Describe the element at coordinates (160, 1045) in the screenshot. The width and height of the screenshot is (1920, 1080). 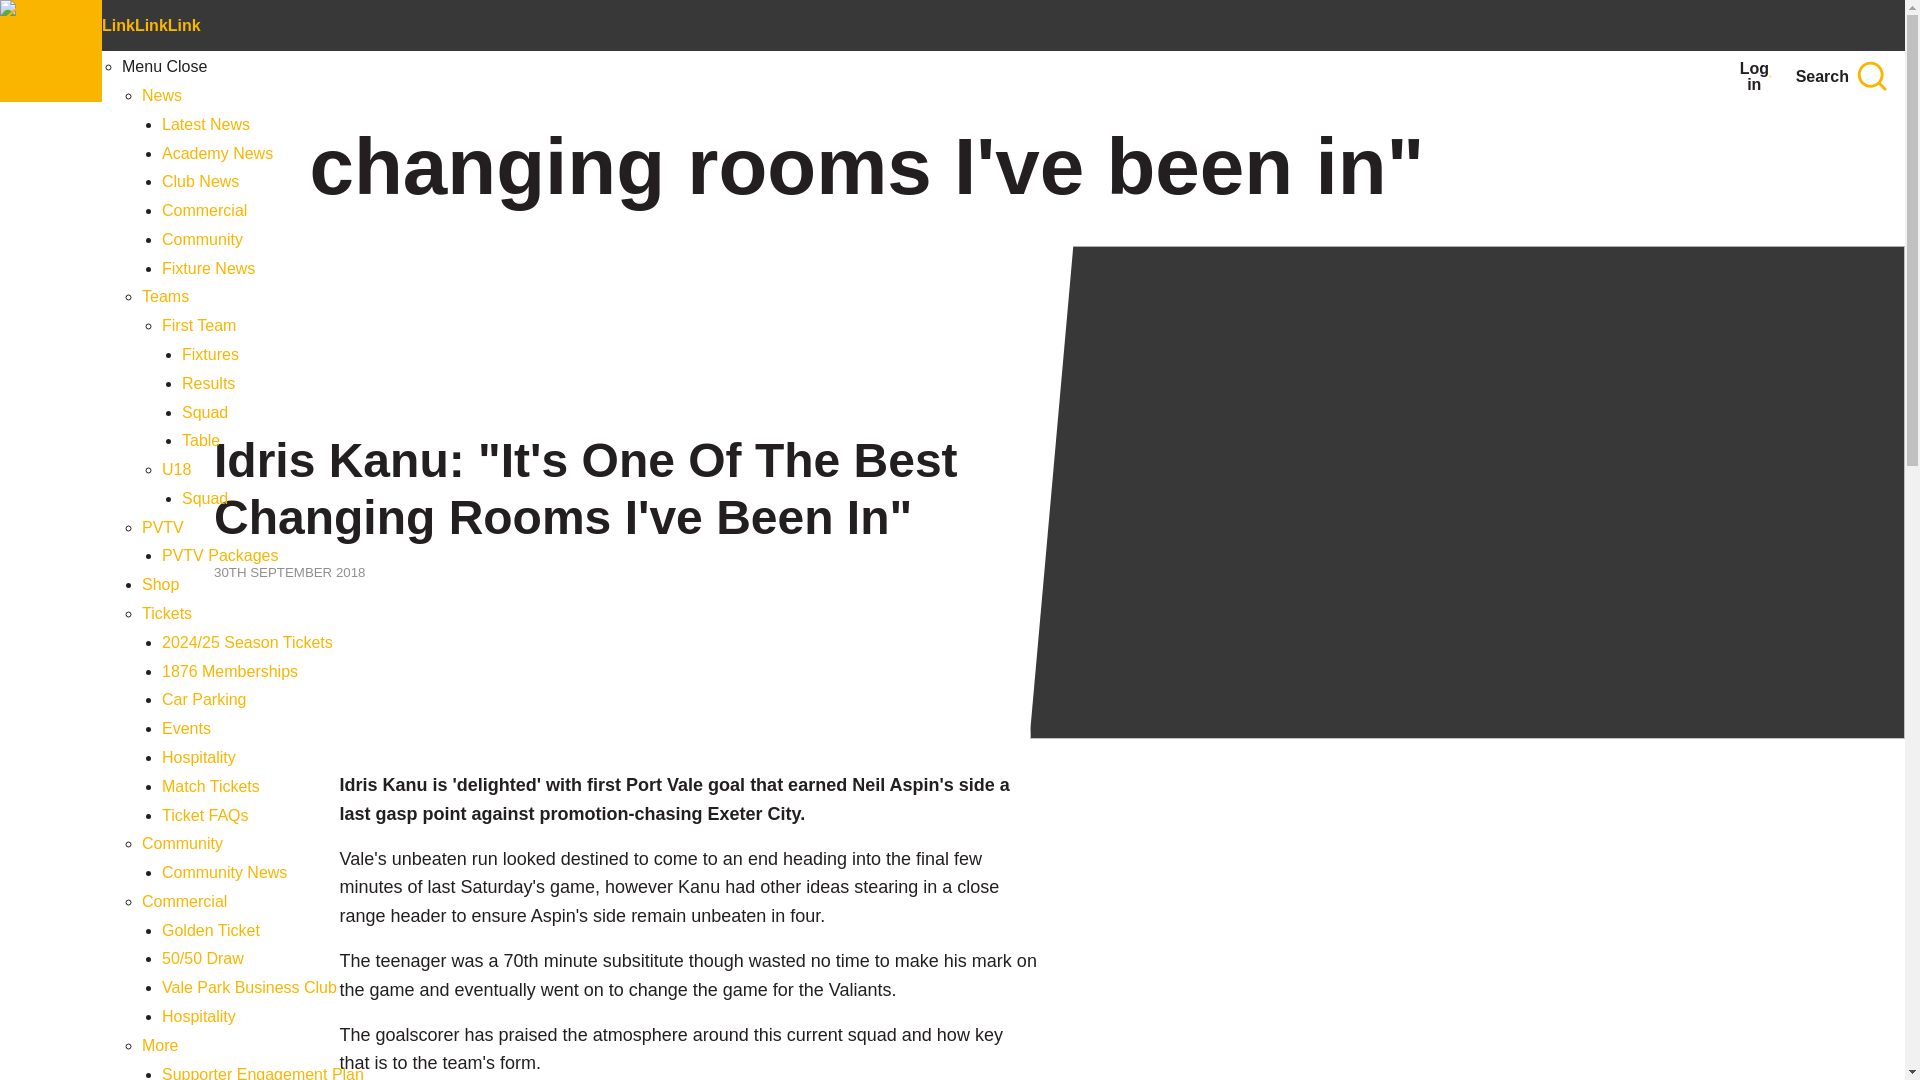
I see `More` at that location.